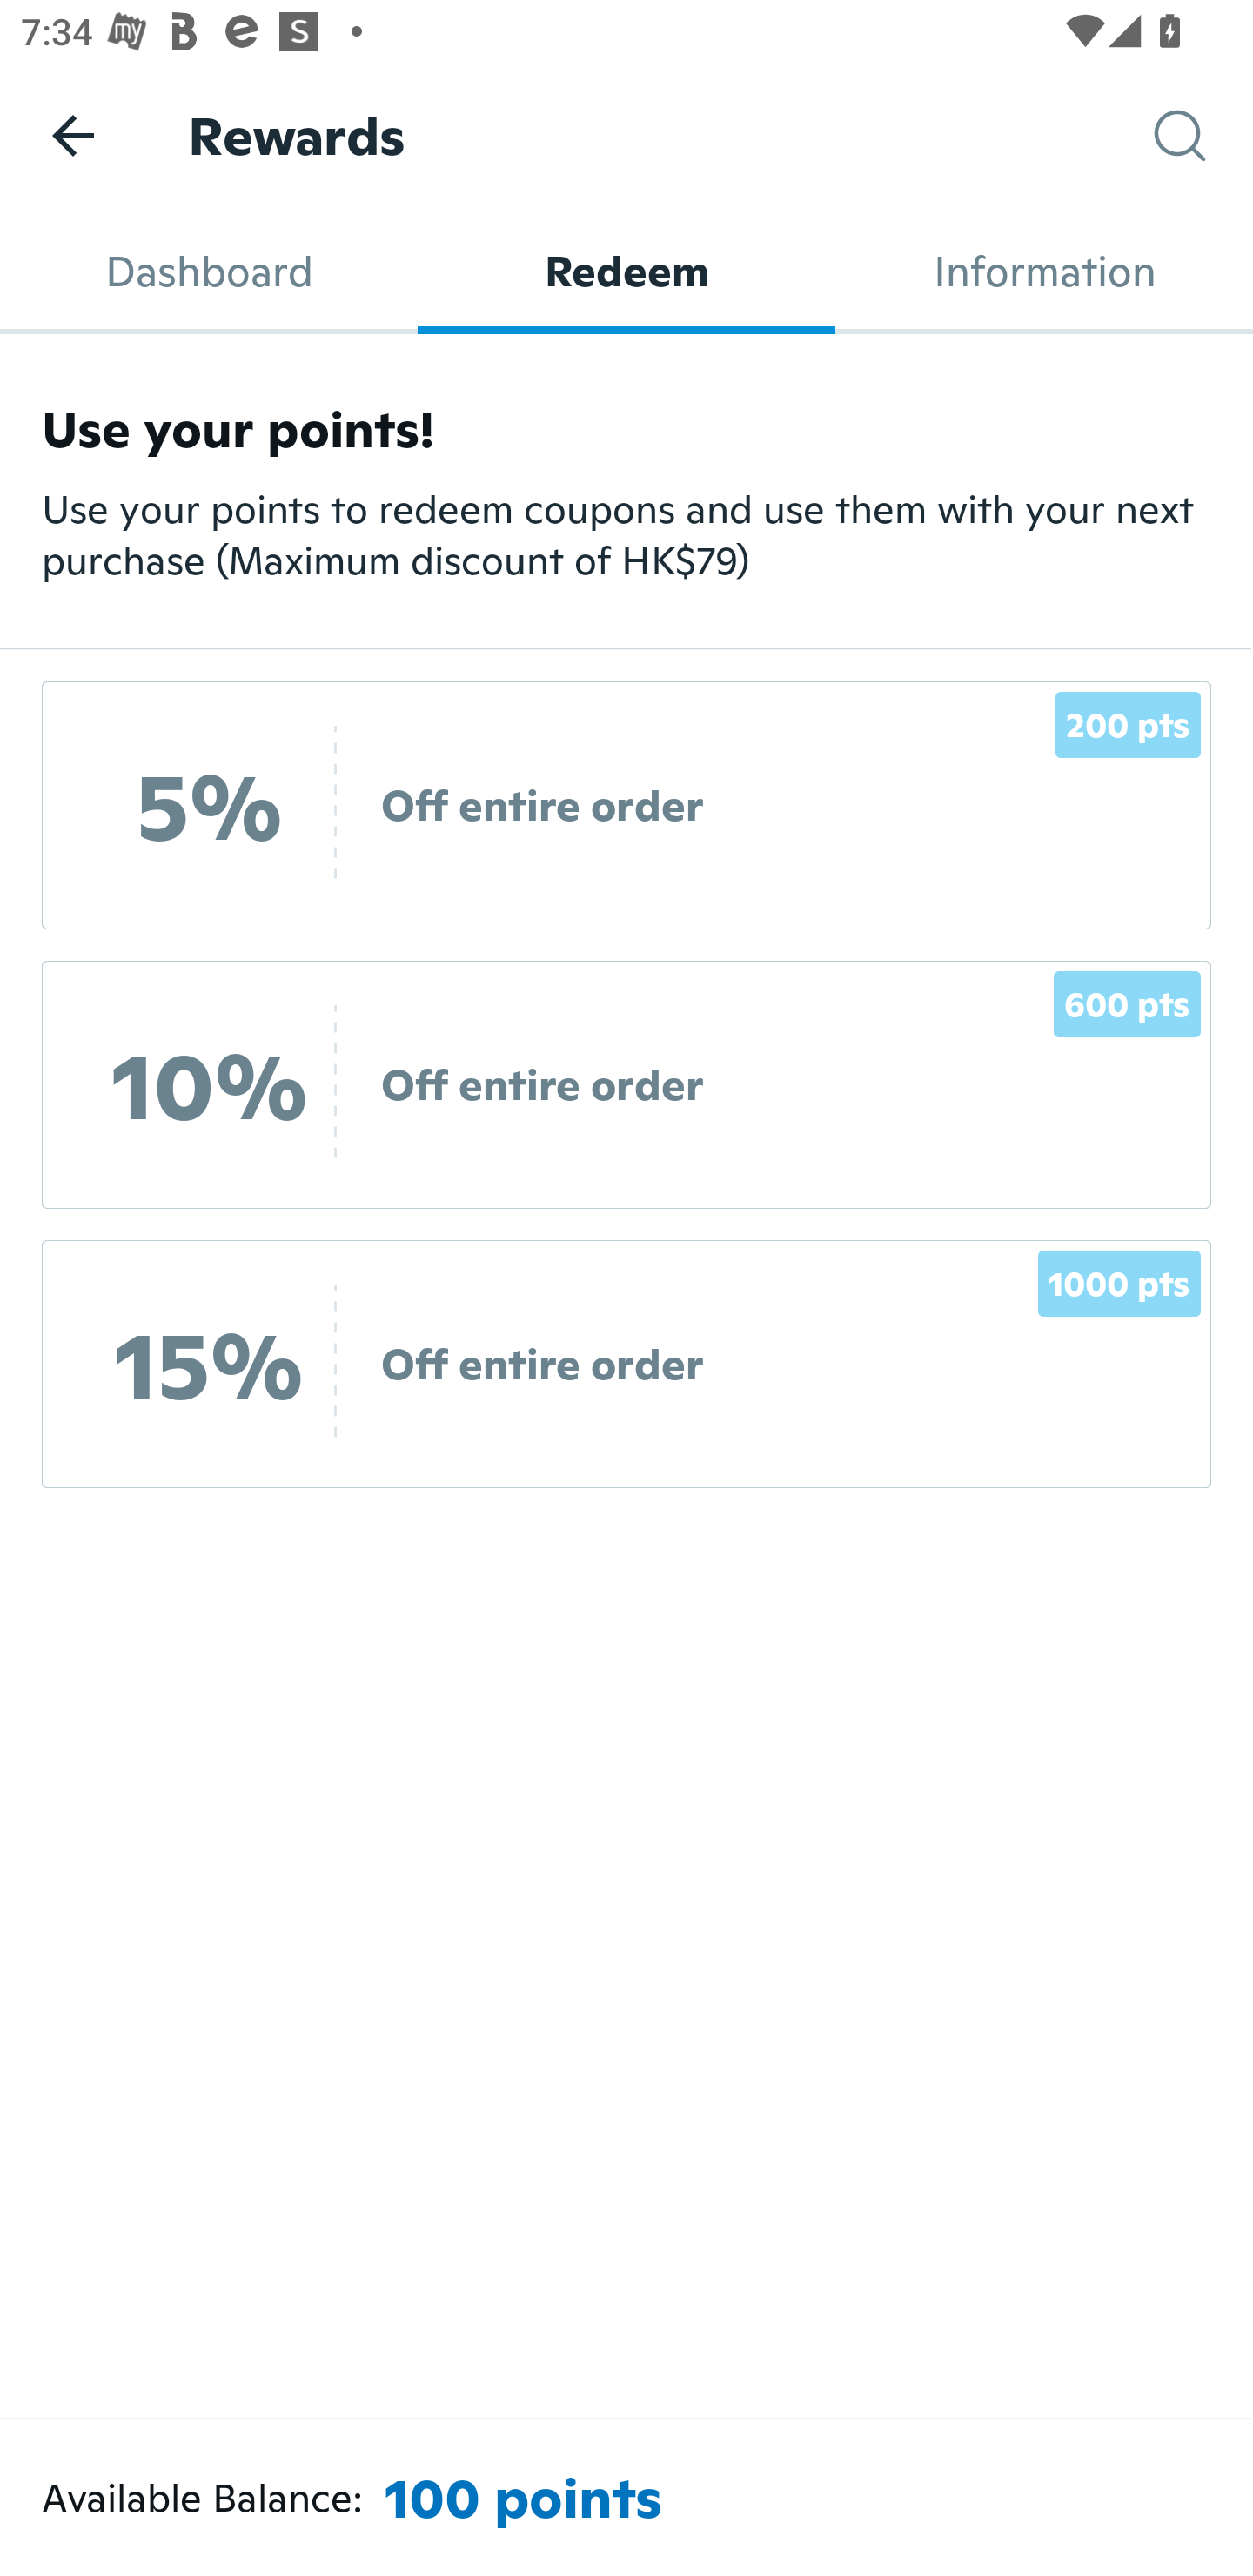 Image resolution: width=1253 pixels, height=2576 pixels. Describe the element at coordinates (209, 272) in the screenshot. I see `Dashboard` at that location.